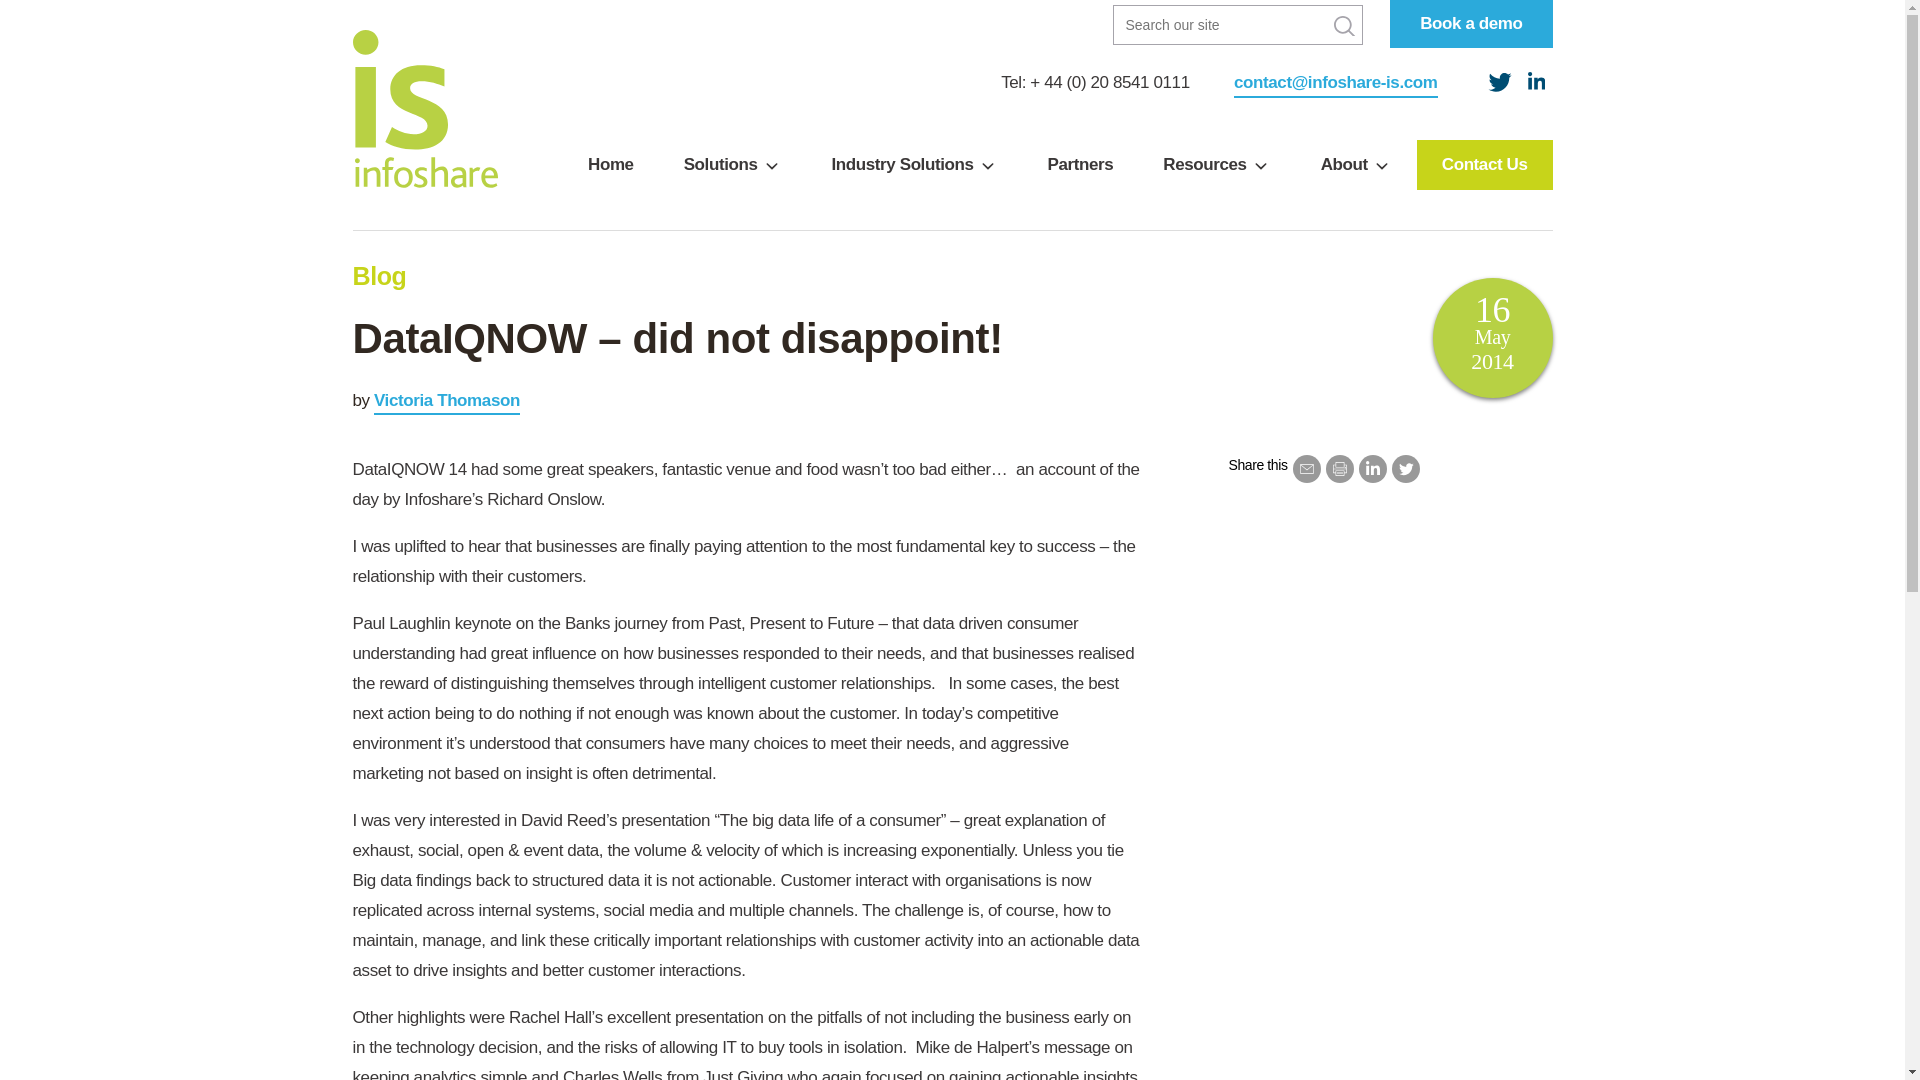 The image size is (1920, 1080). What do you see at coordinates (1470, 24) in the screenshot?
I see `Book a demo` at bounding box center [1470, 24].